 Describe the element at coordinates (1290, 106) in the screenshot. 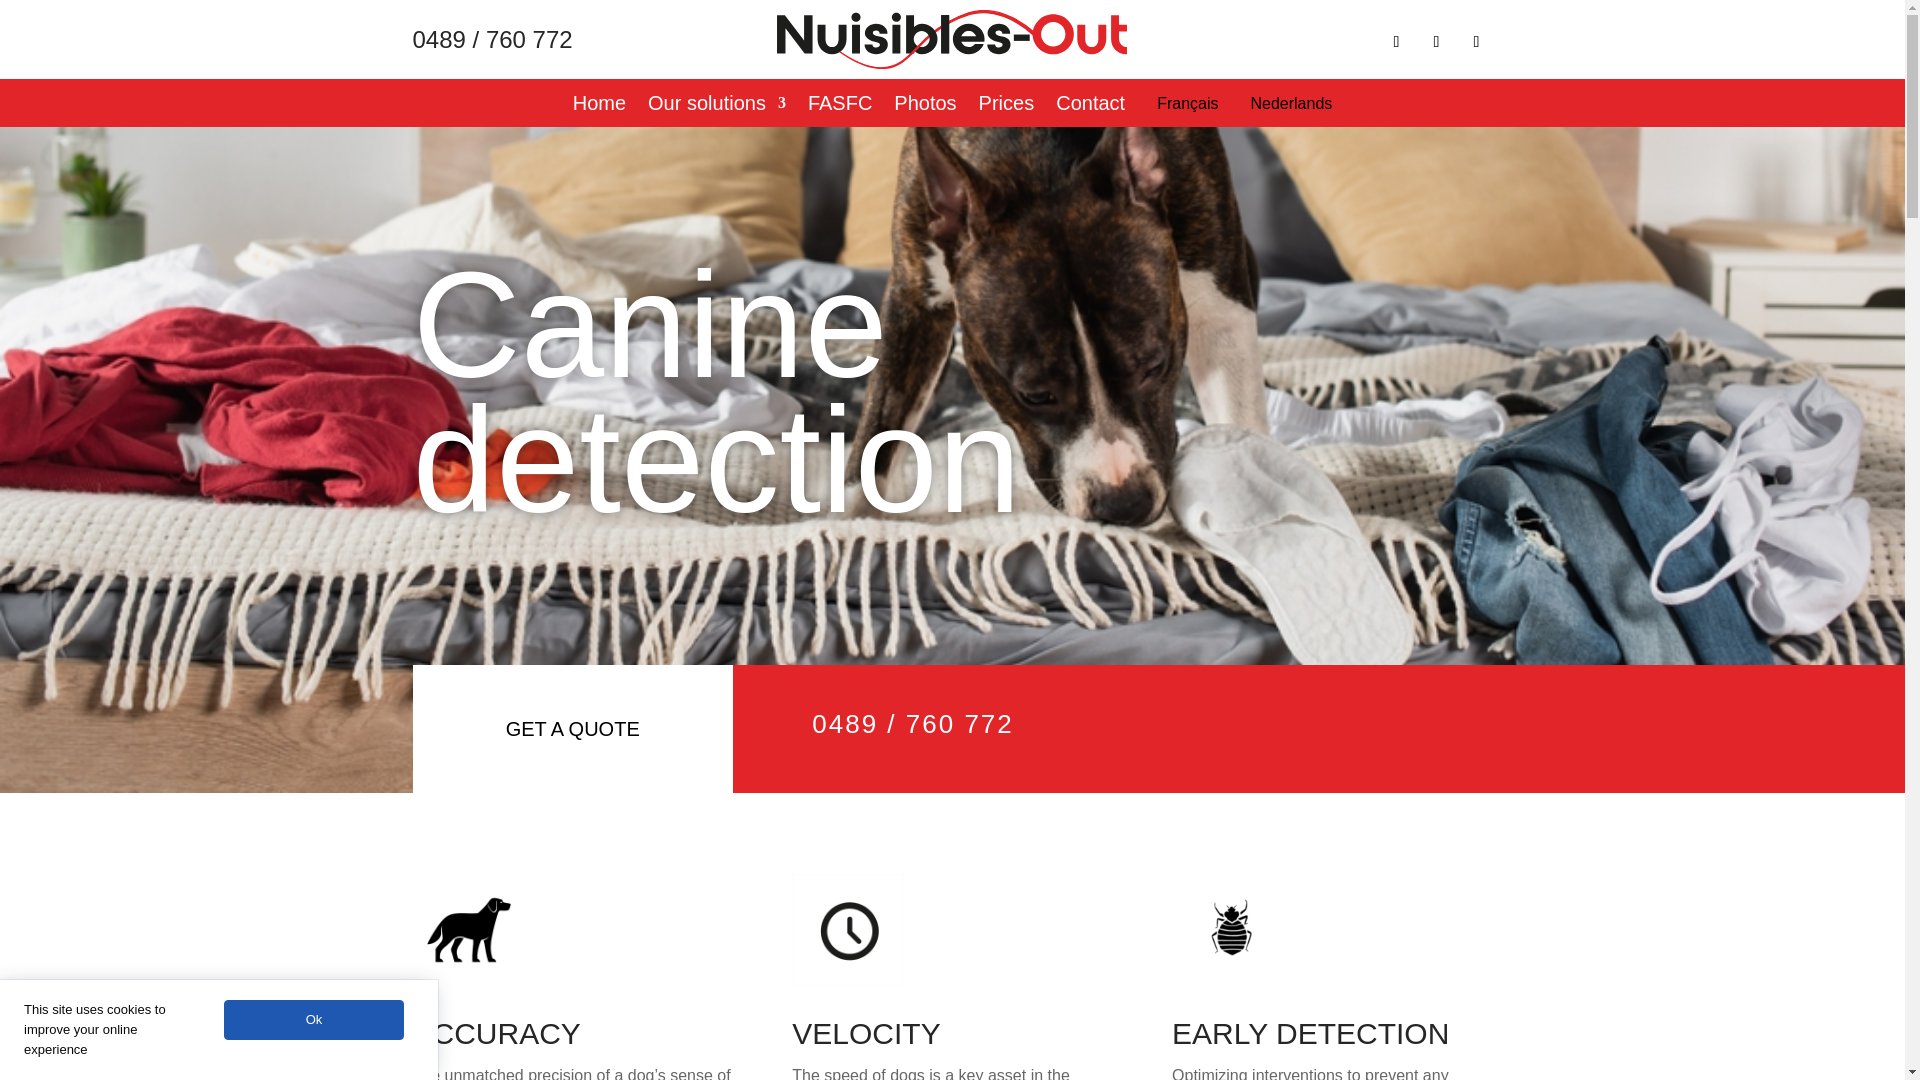

I see `Nederlands` at that location.